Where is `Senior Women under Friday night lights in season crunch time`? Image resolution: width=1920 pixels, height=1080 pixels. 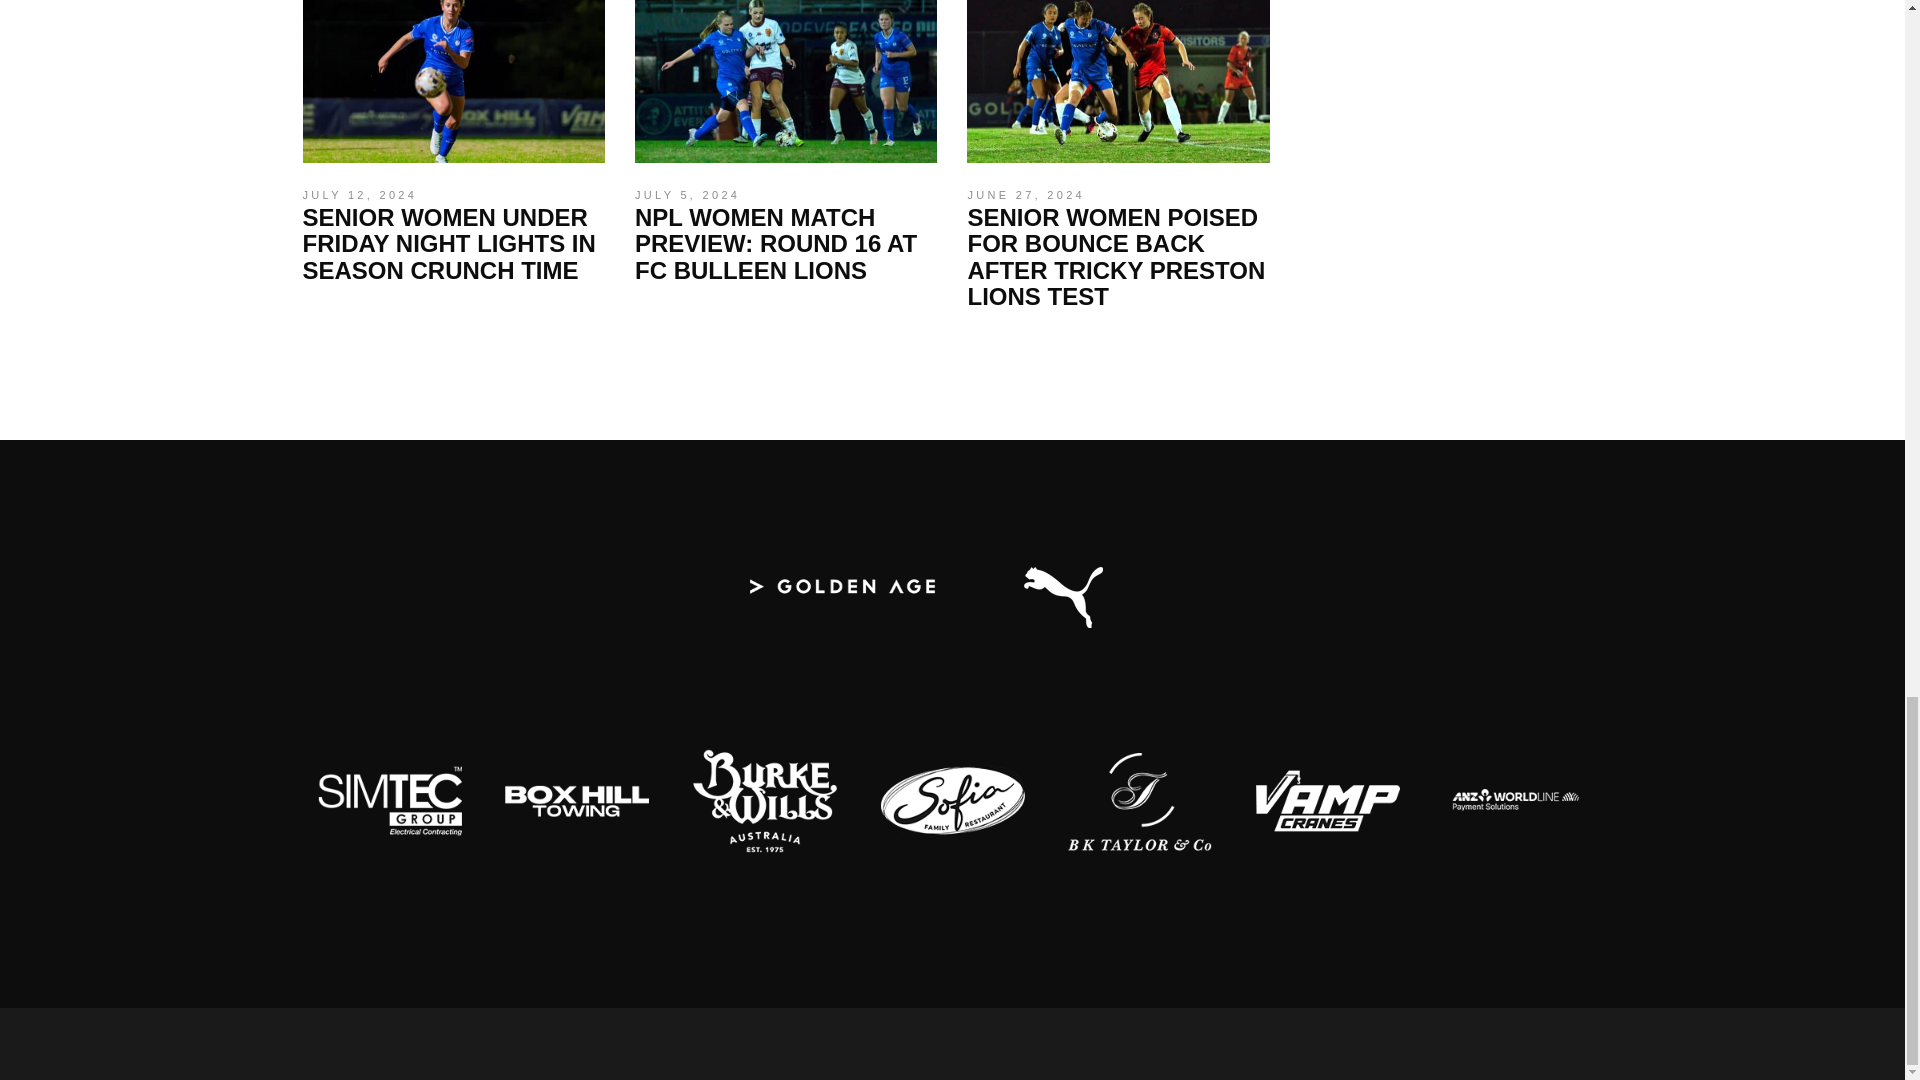
Senior Women under Friday night lights in season crunch time is located at coordinates (452, 82).